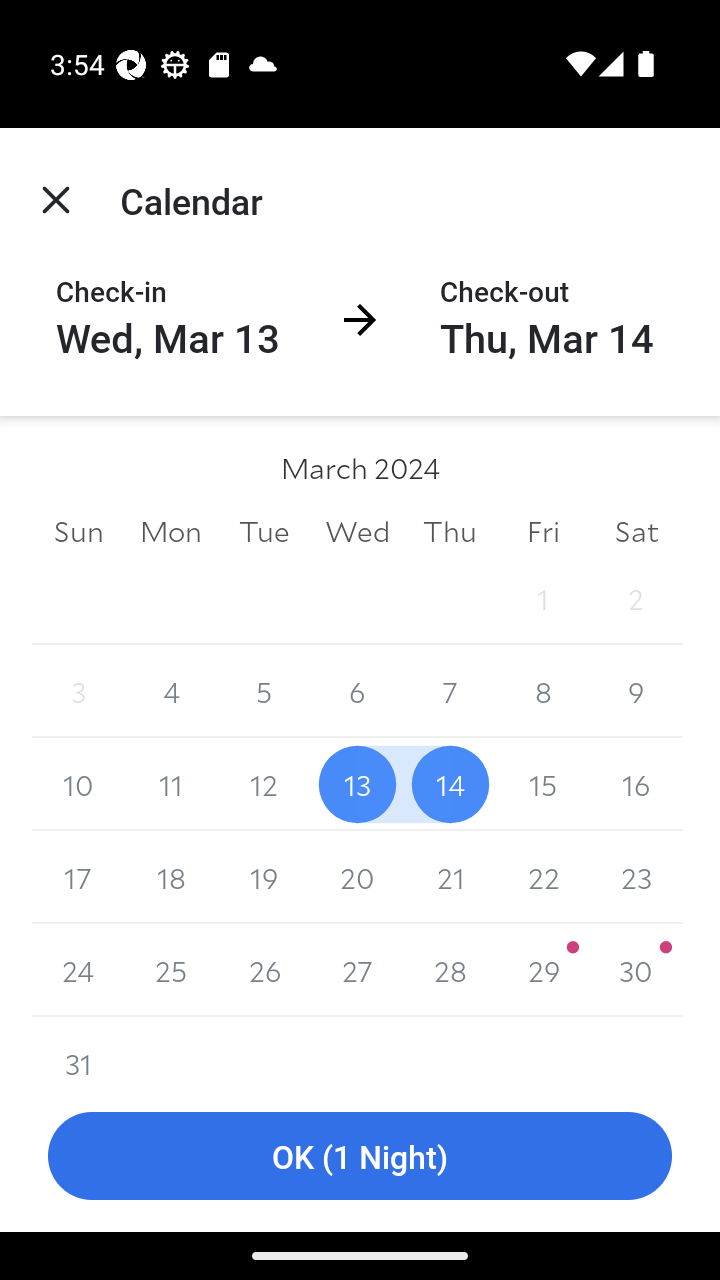 The height and width of the screenshot is (1280, 720). I want to click on Thu, so click(450, 530).